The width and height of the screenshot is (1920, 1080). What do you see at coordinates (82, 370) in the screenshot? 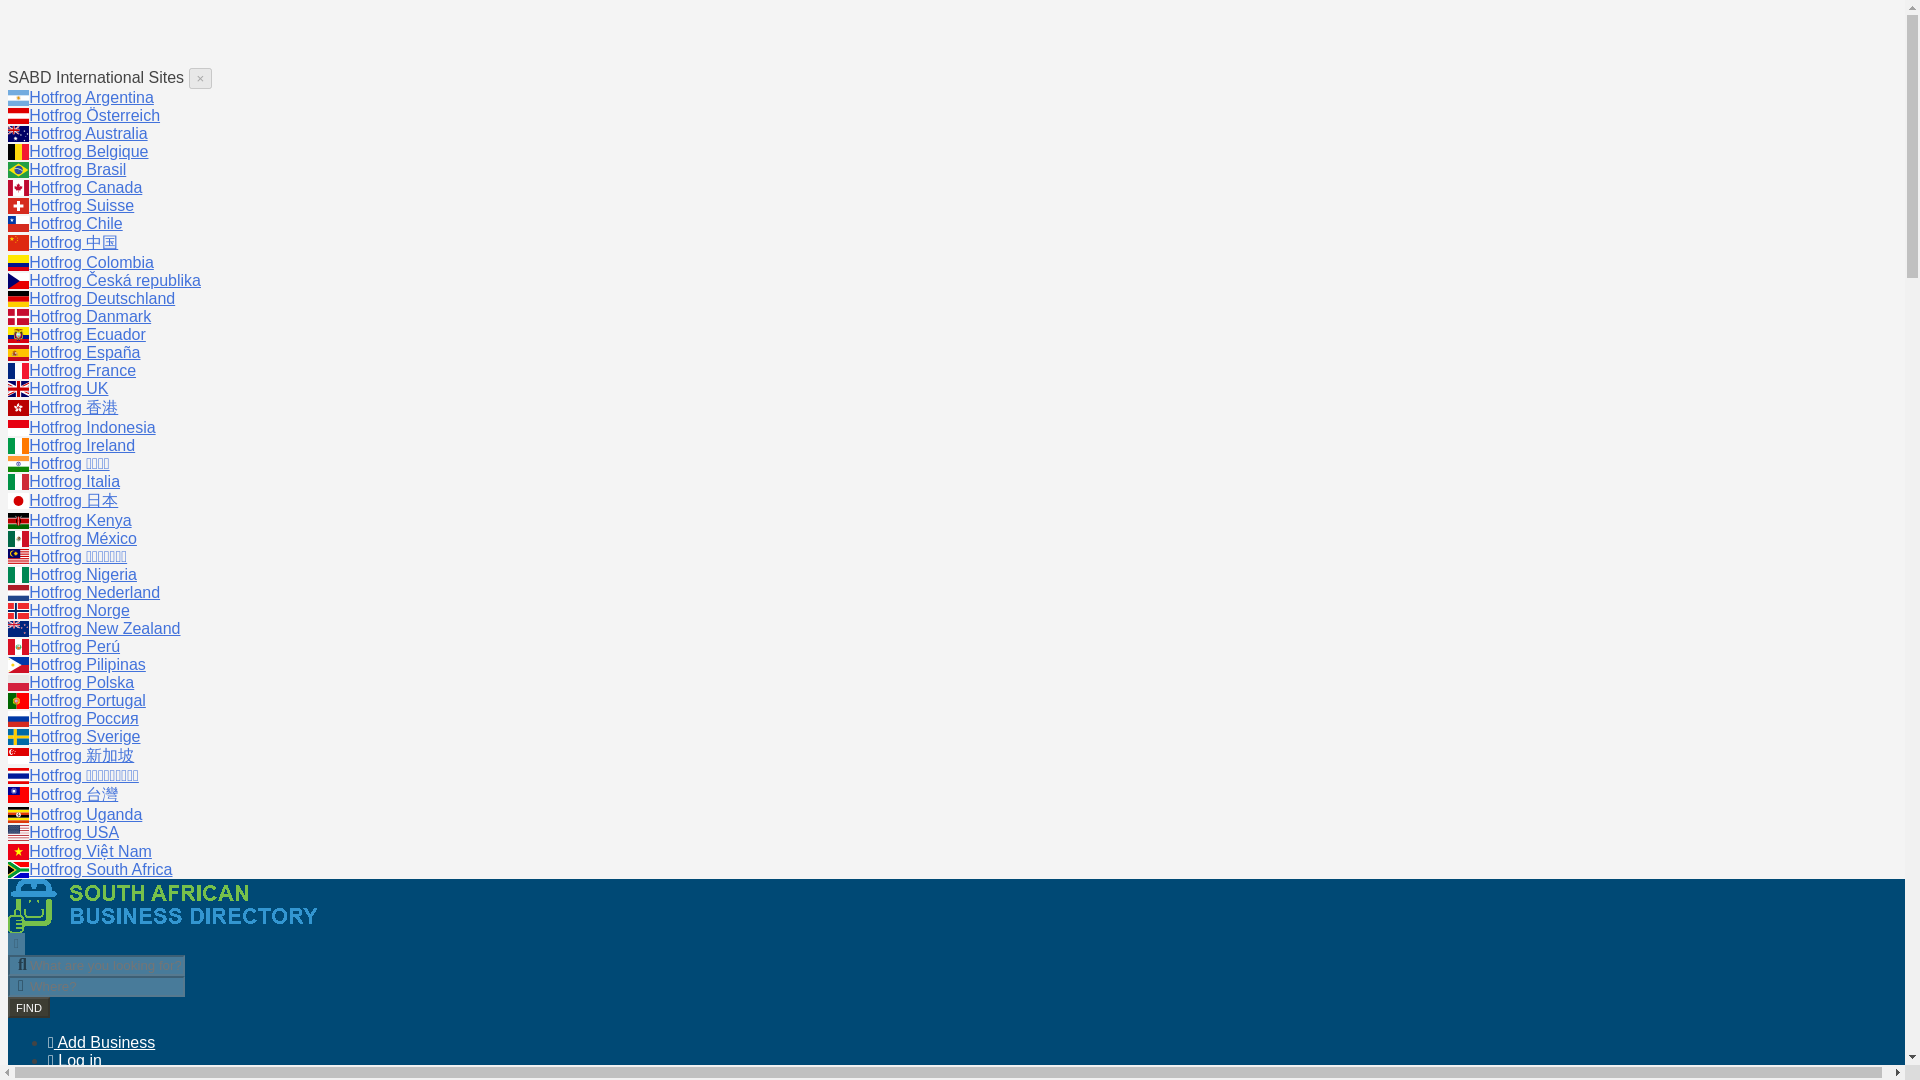
I see `Hotfrog France` at bounding box center [82, 370].